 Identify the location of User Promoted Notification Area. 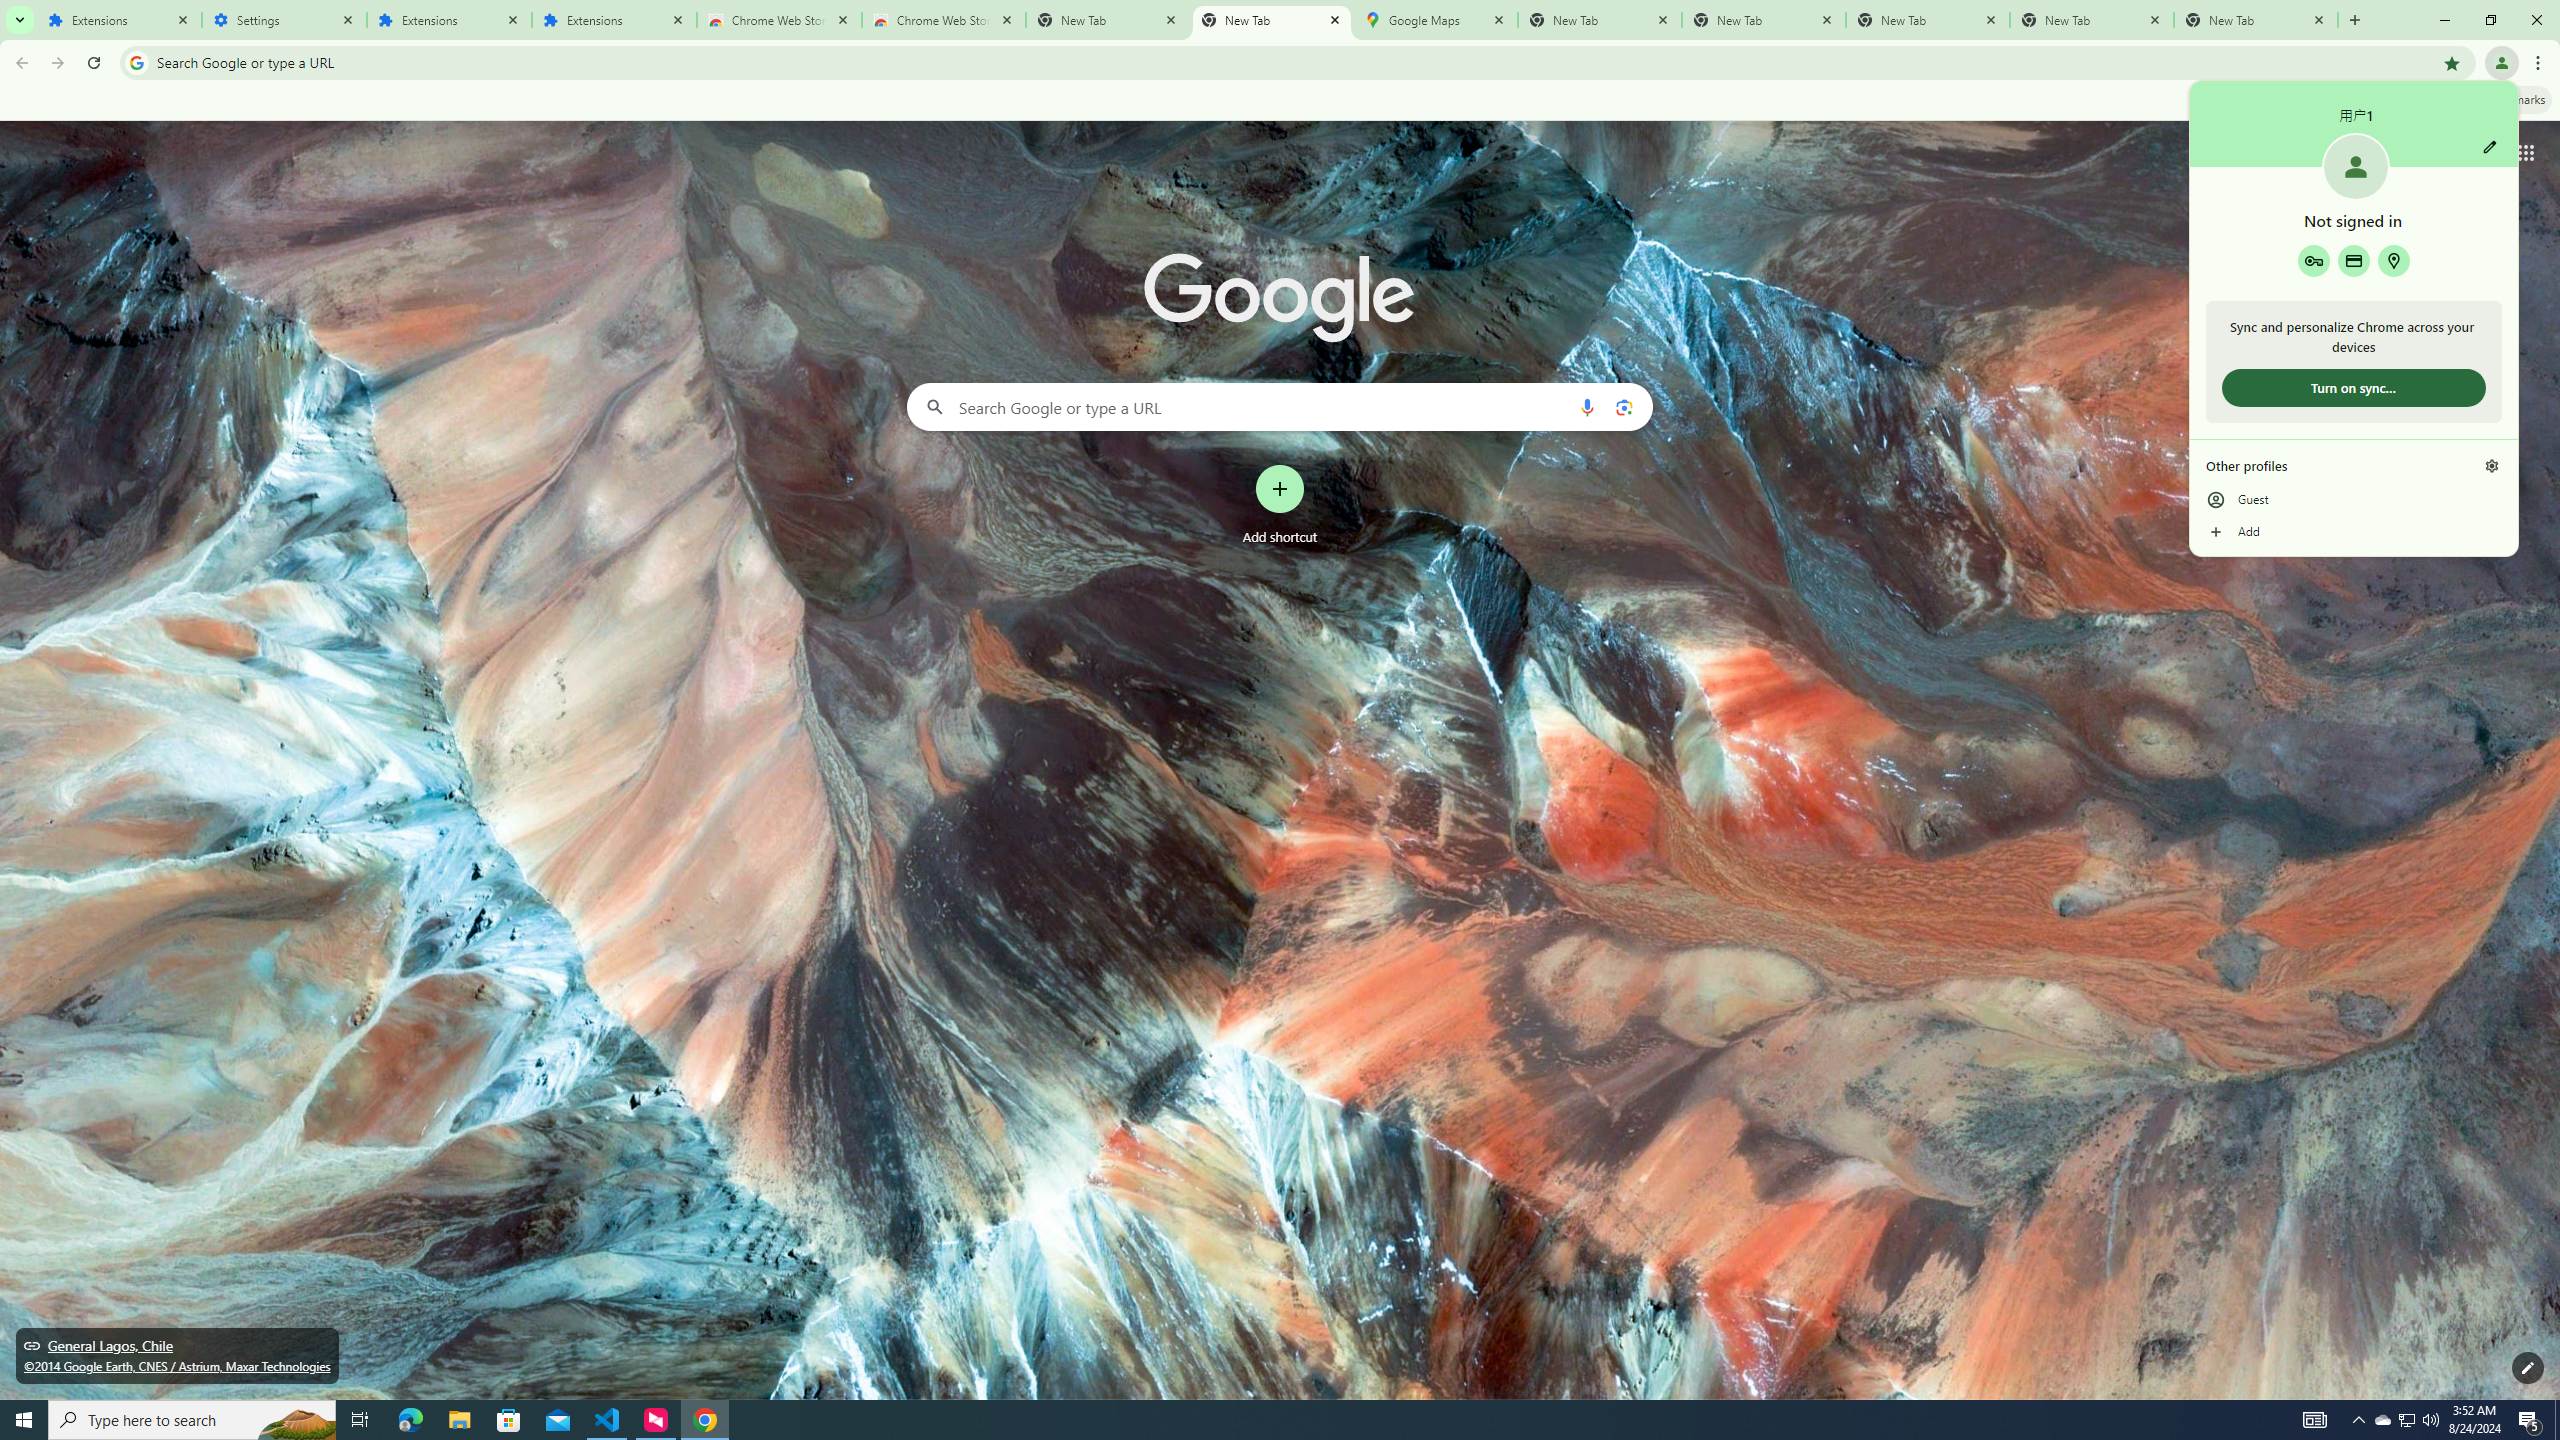
(2530, 1420).